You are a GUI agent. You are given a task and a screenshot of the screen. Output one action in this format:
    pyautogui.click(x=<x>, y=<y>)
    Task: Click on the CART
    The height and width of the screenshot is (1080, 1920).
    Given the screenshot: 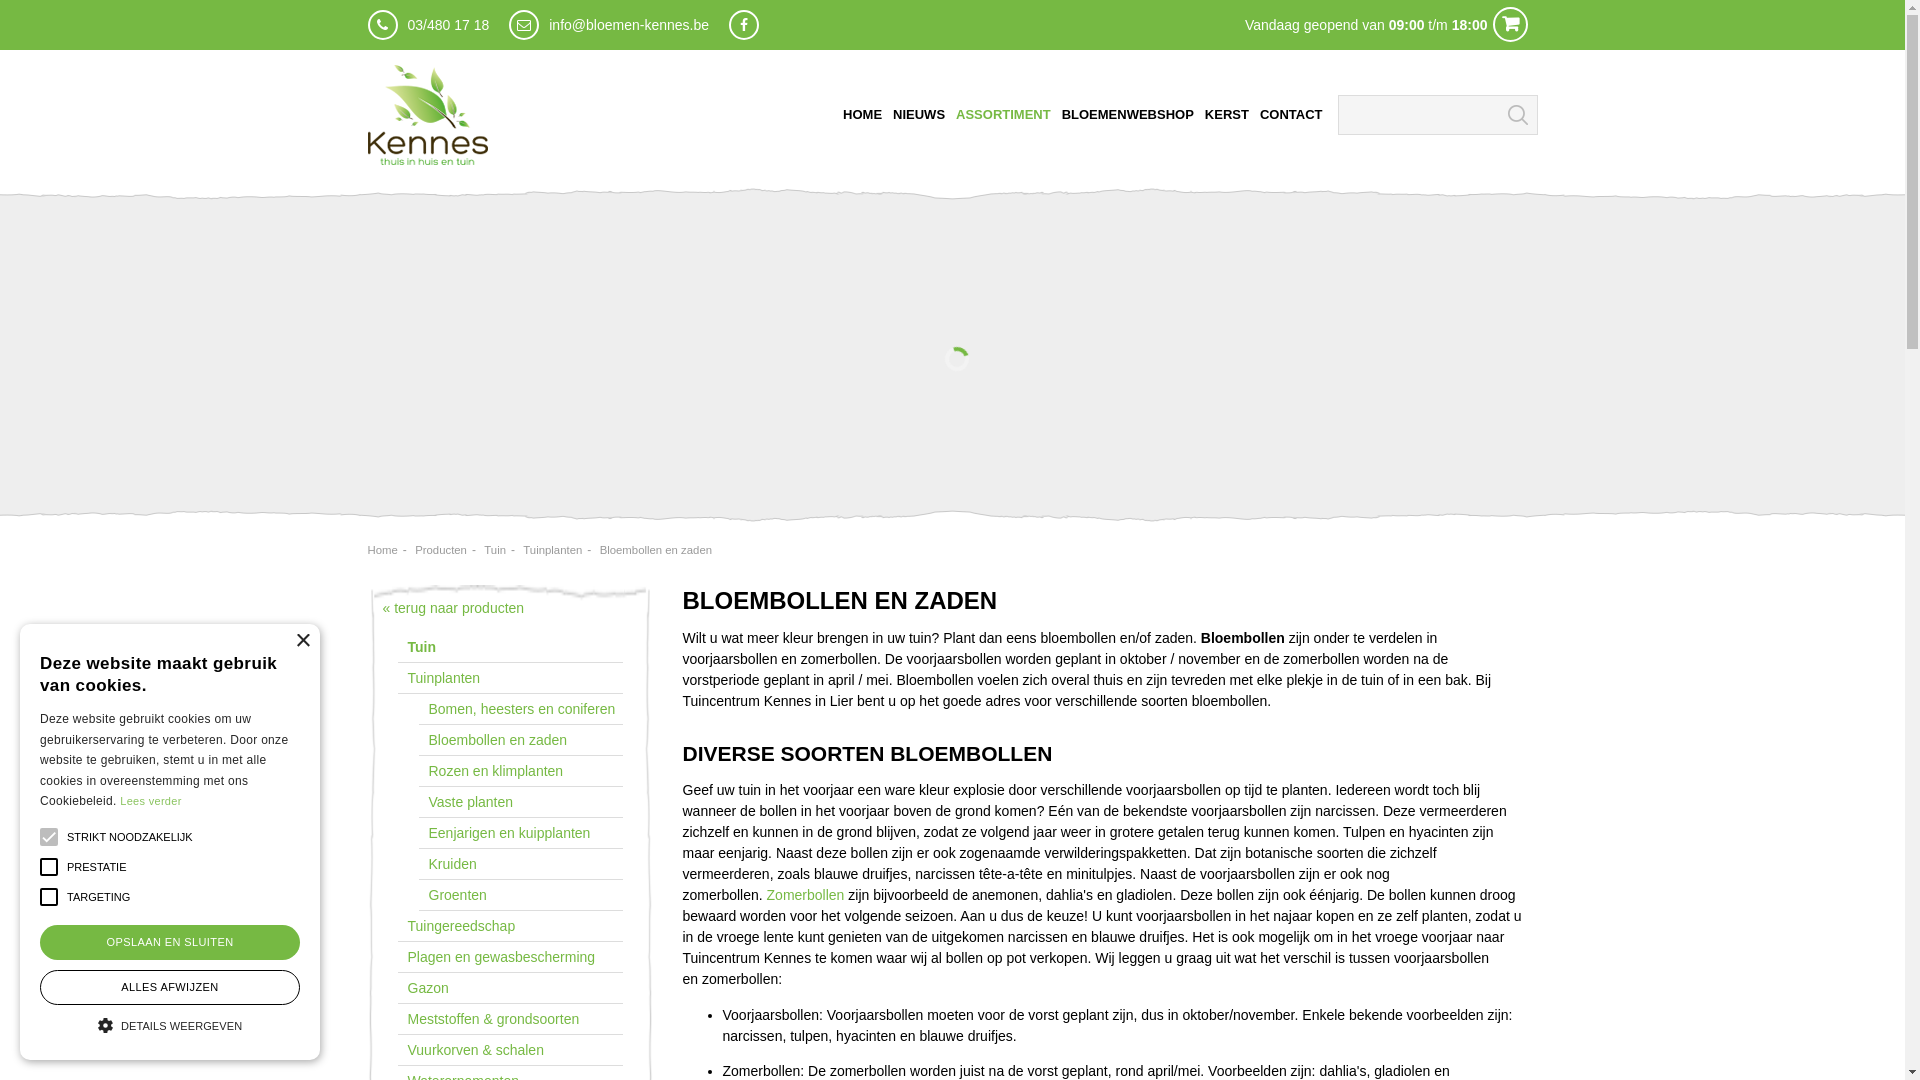 What is the action you would take?
    pyautogui.click(x=952, y=25)
    